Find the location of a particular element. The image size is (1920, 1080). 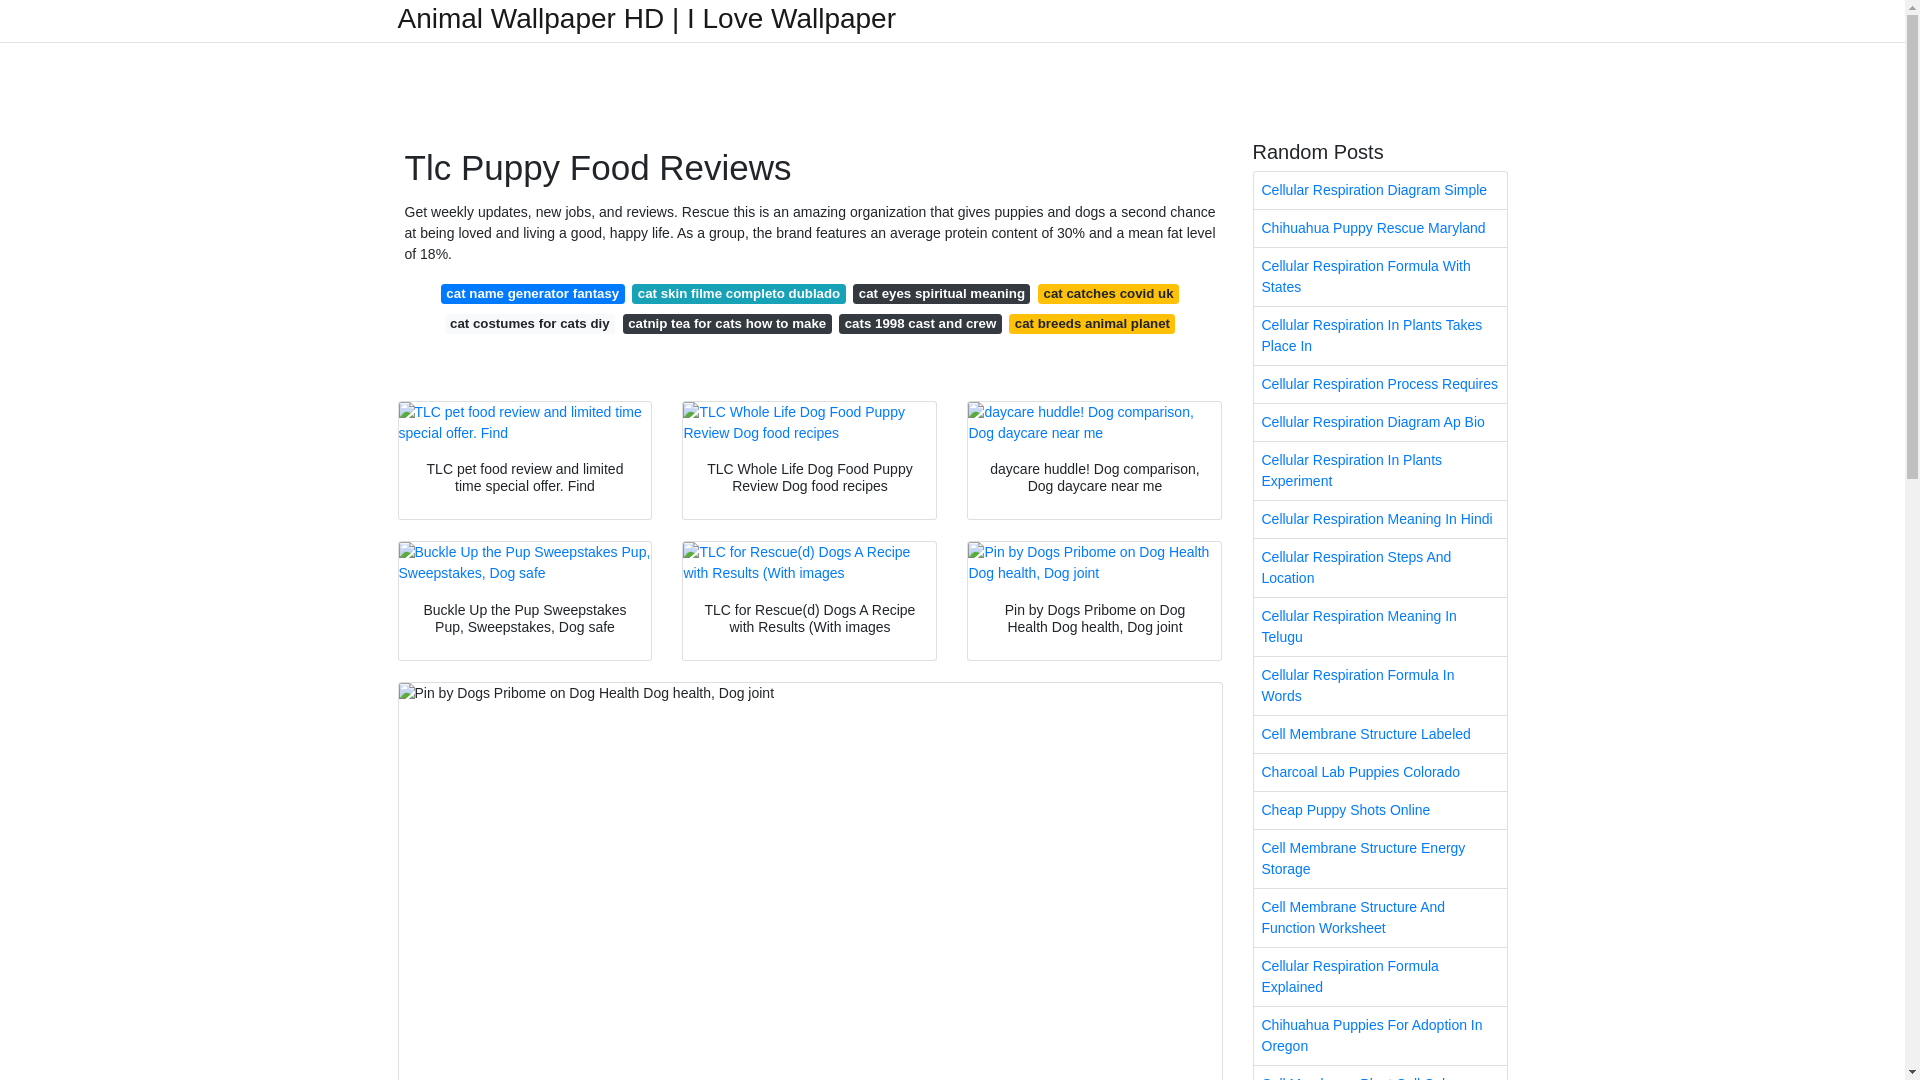

Cellular Respiration In Plants Experiment is located at coordinates (1380, 470).